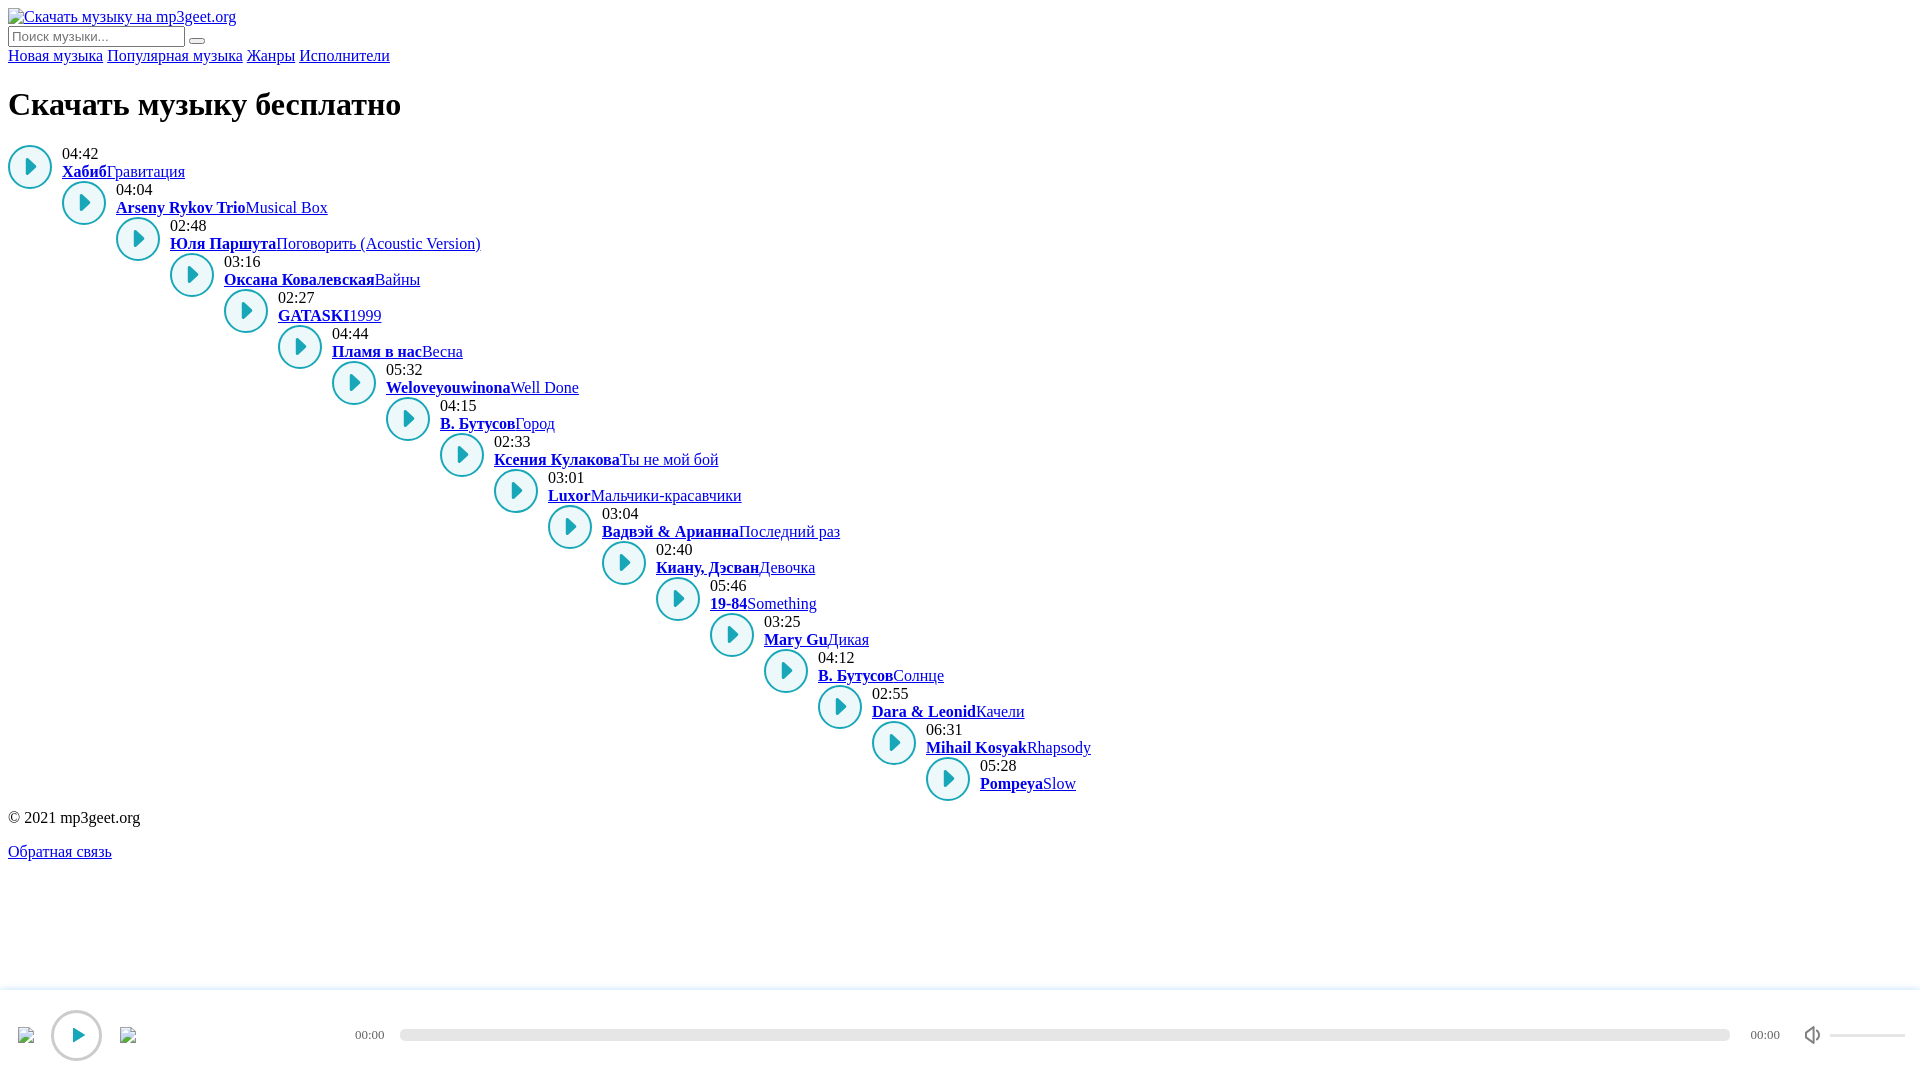 The width and height of the screenshot is (1920, 1080). What do you see at coordinates (764, 604) in the screenshot?
I see `19-84Something` at bounding box center [764, 604].